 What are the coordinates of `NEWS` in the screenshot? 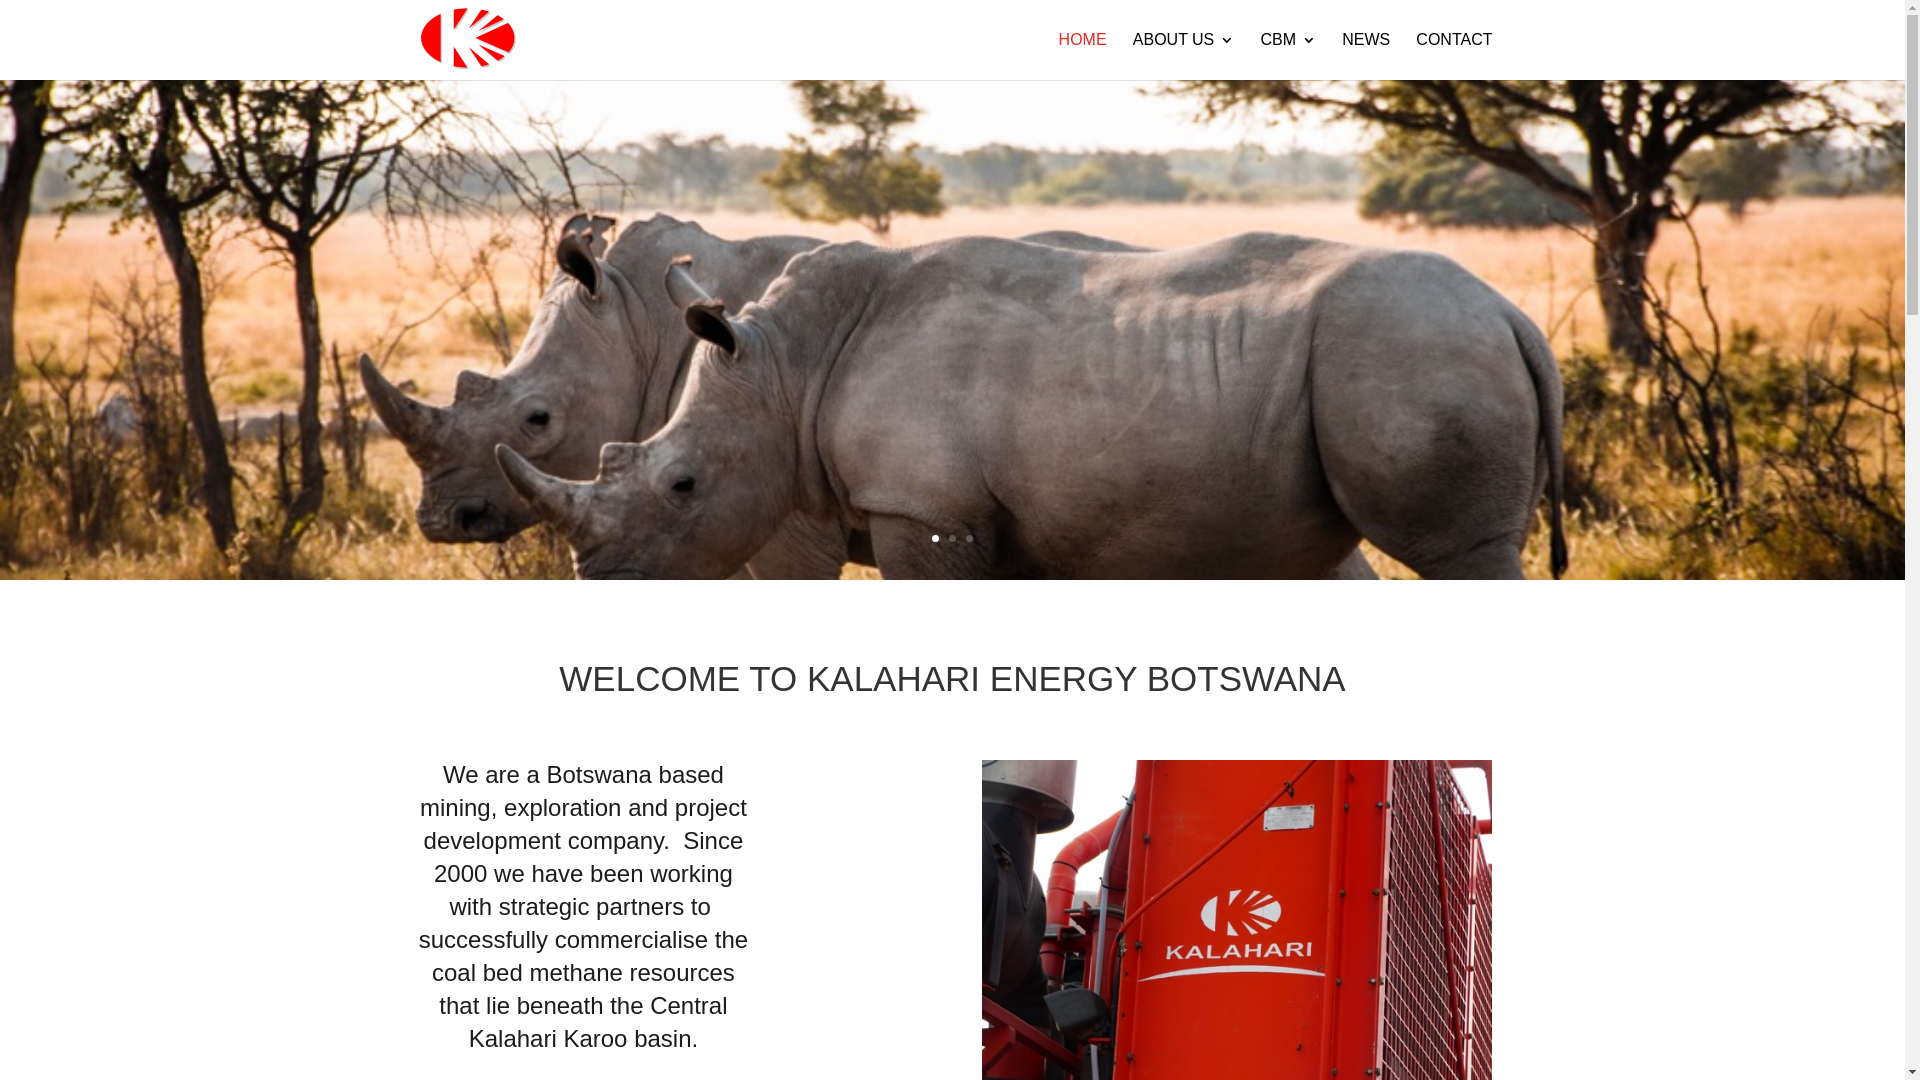 It's located at (1366, 56).